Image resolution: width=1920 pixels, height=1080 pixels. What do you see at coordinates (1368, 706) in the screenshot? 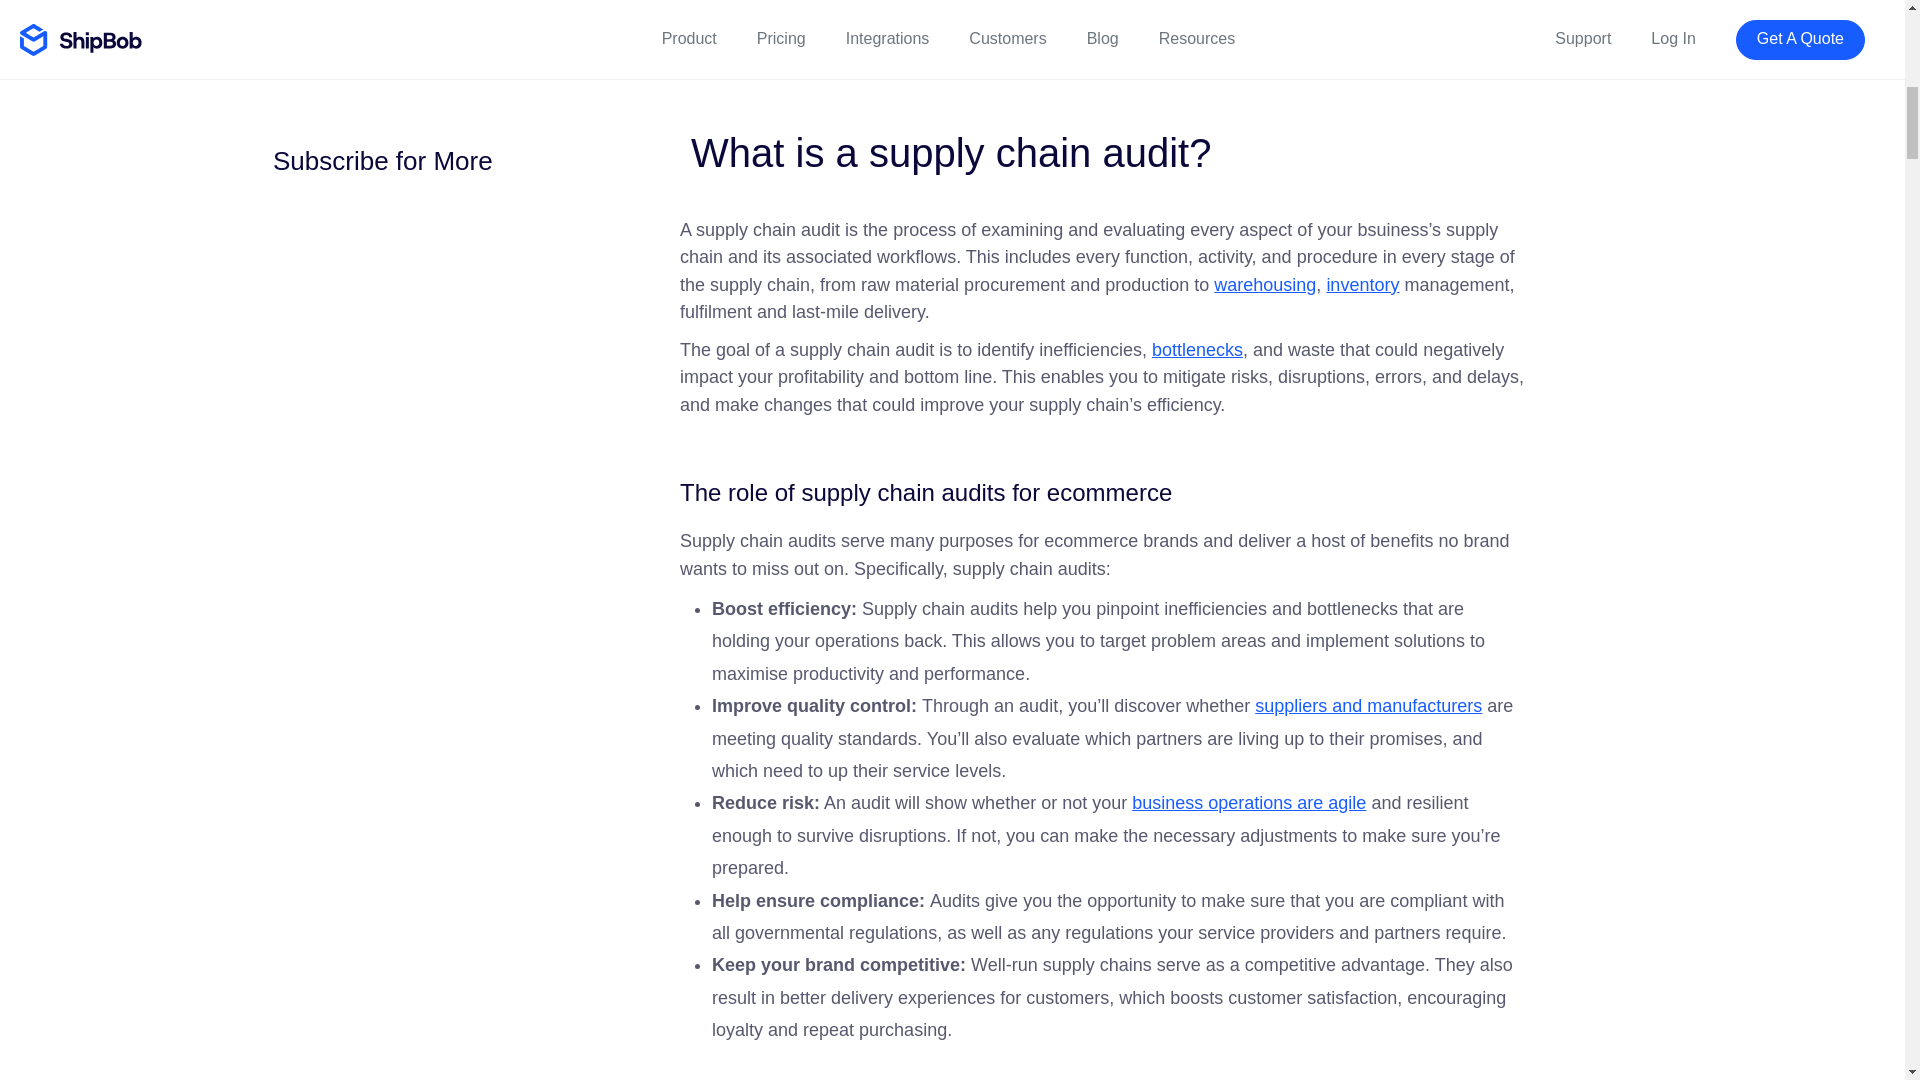
I see `suppliers and manufacturers` at bounding box center [1368, 706].